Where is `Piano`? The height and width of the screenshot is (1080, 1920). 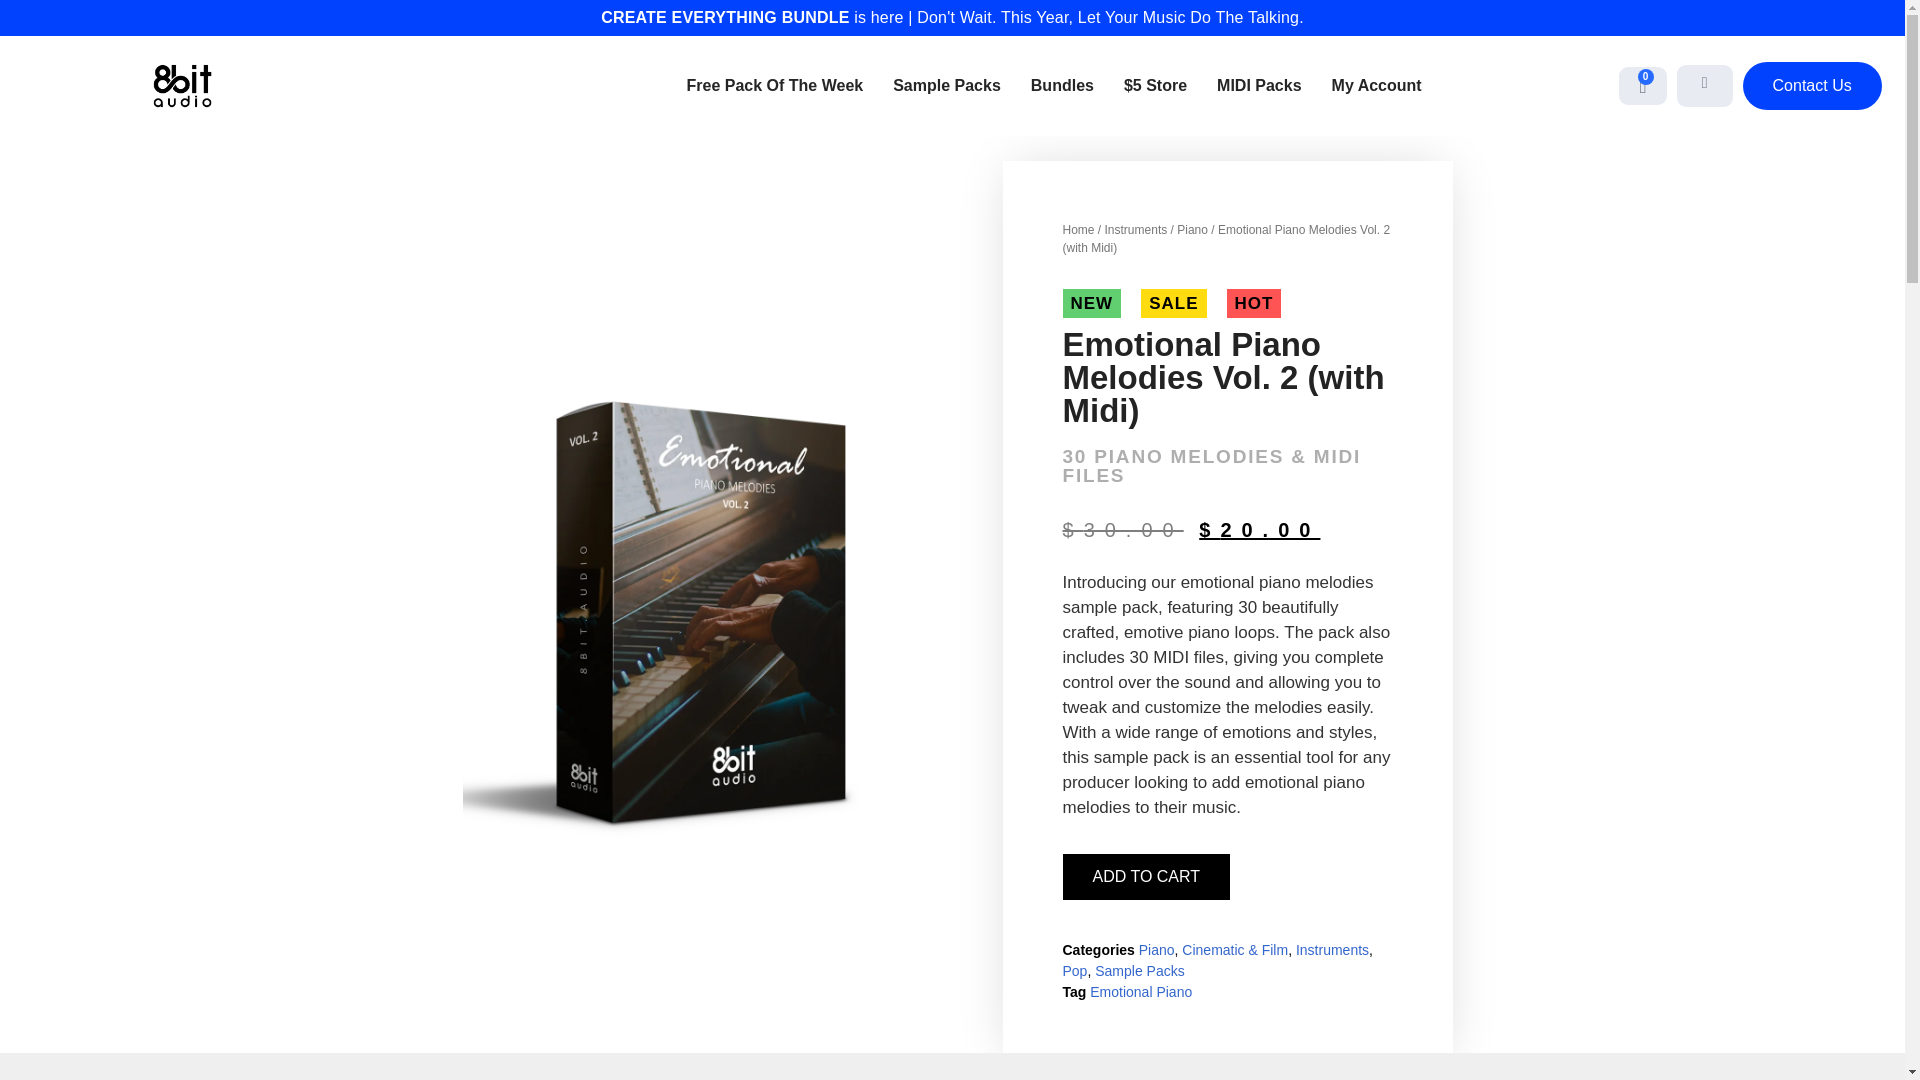 Piano is located at coordinates (1156, 949).